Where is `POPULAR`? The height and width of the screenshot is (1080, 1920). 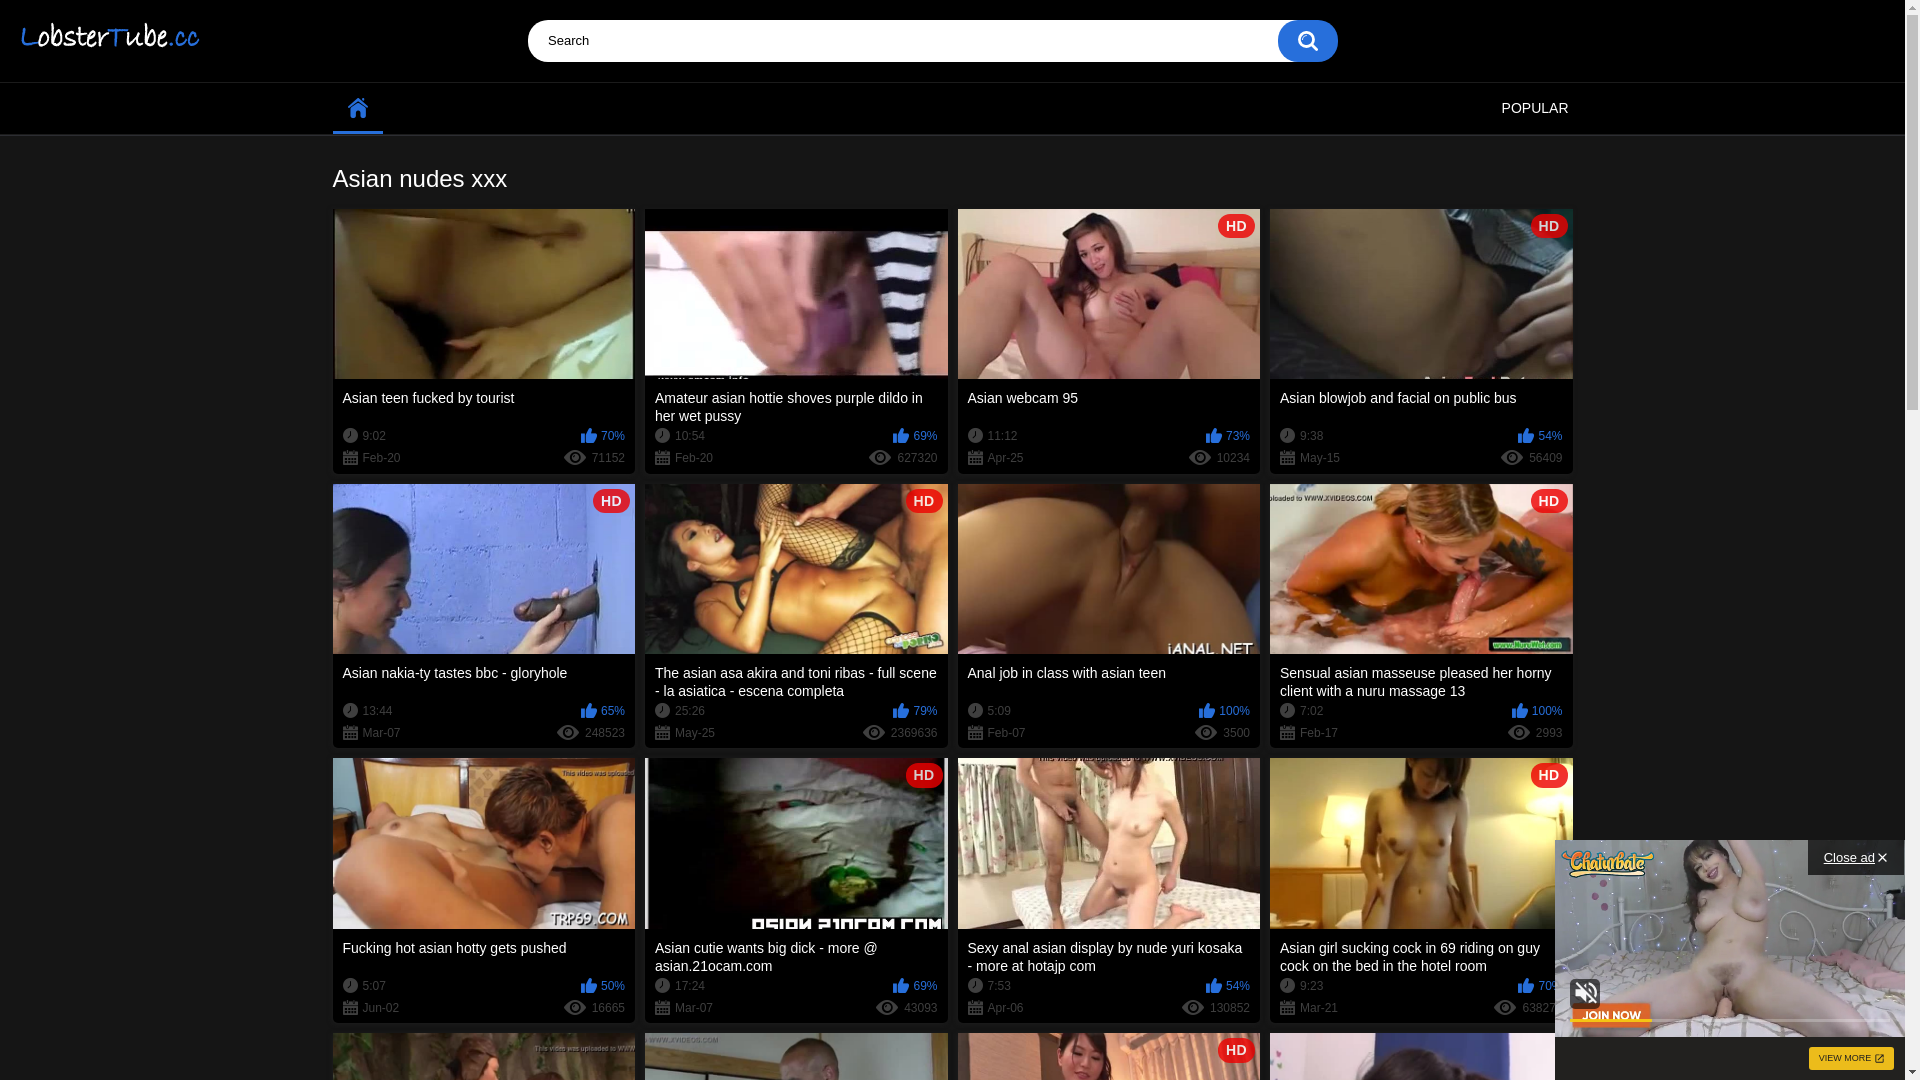
POPULAR is located at coordinates (1536, 108).